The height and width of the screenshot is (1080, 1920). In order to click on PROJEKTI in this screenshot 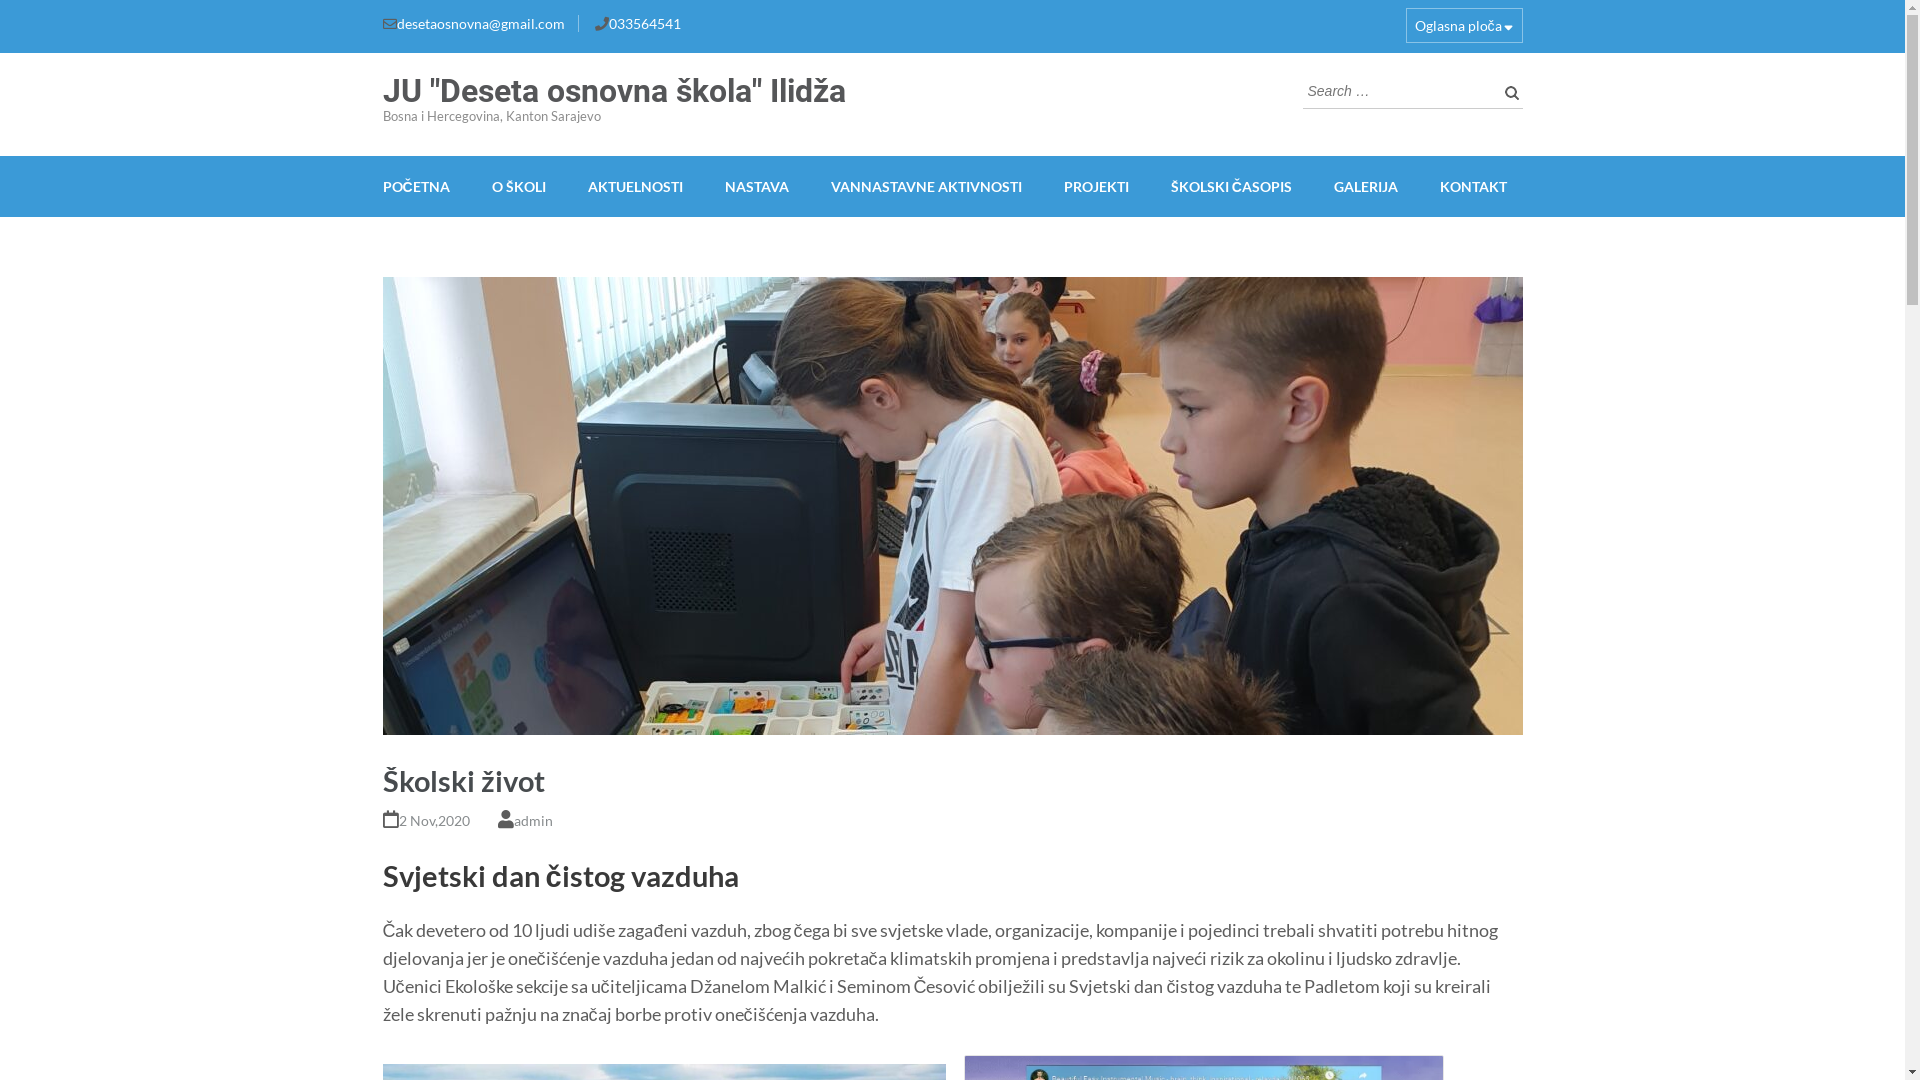, I will do `click(1096, 186)`.